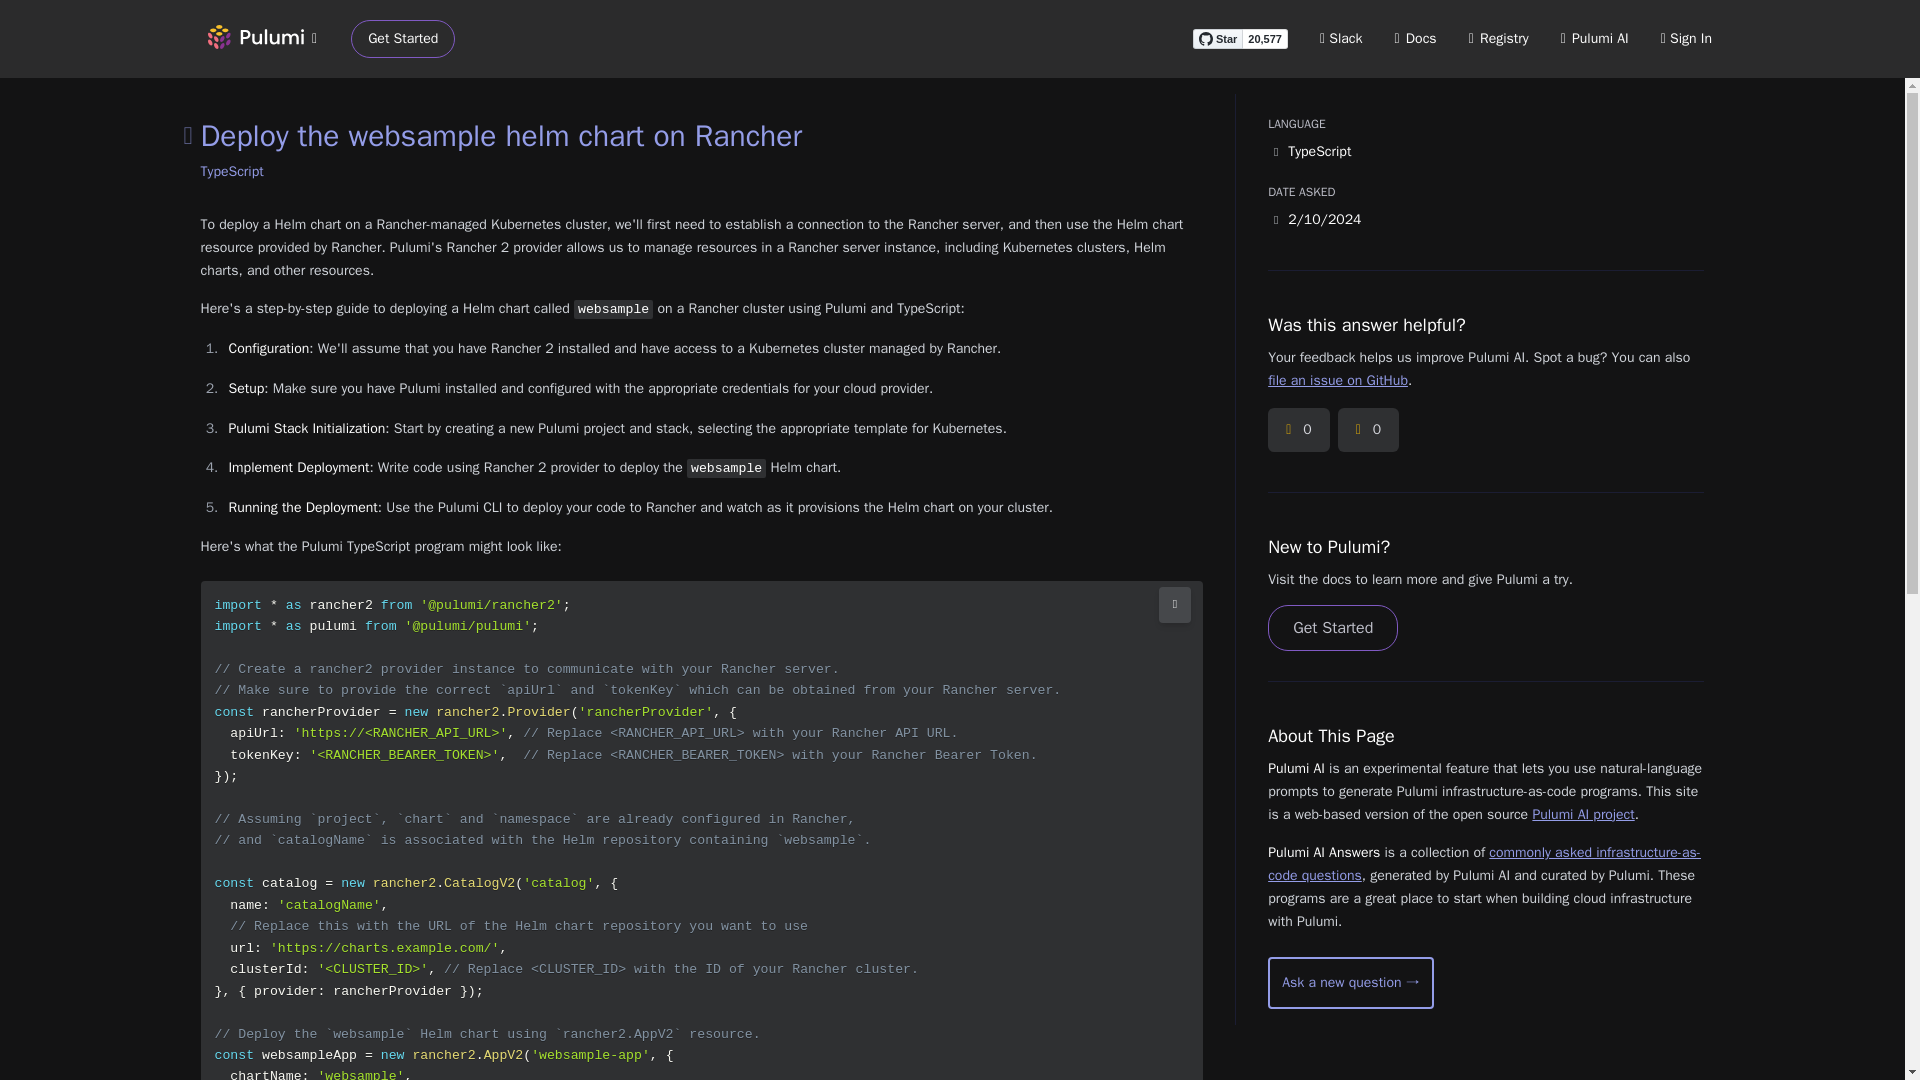 Image resolution: width=1920 pixels, height=1080 pixels. What do you see at coordinates (1686, 38) in the screenshot?
I see `Sign In` at bounding box center [1686, 38].